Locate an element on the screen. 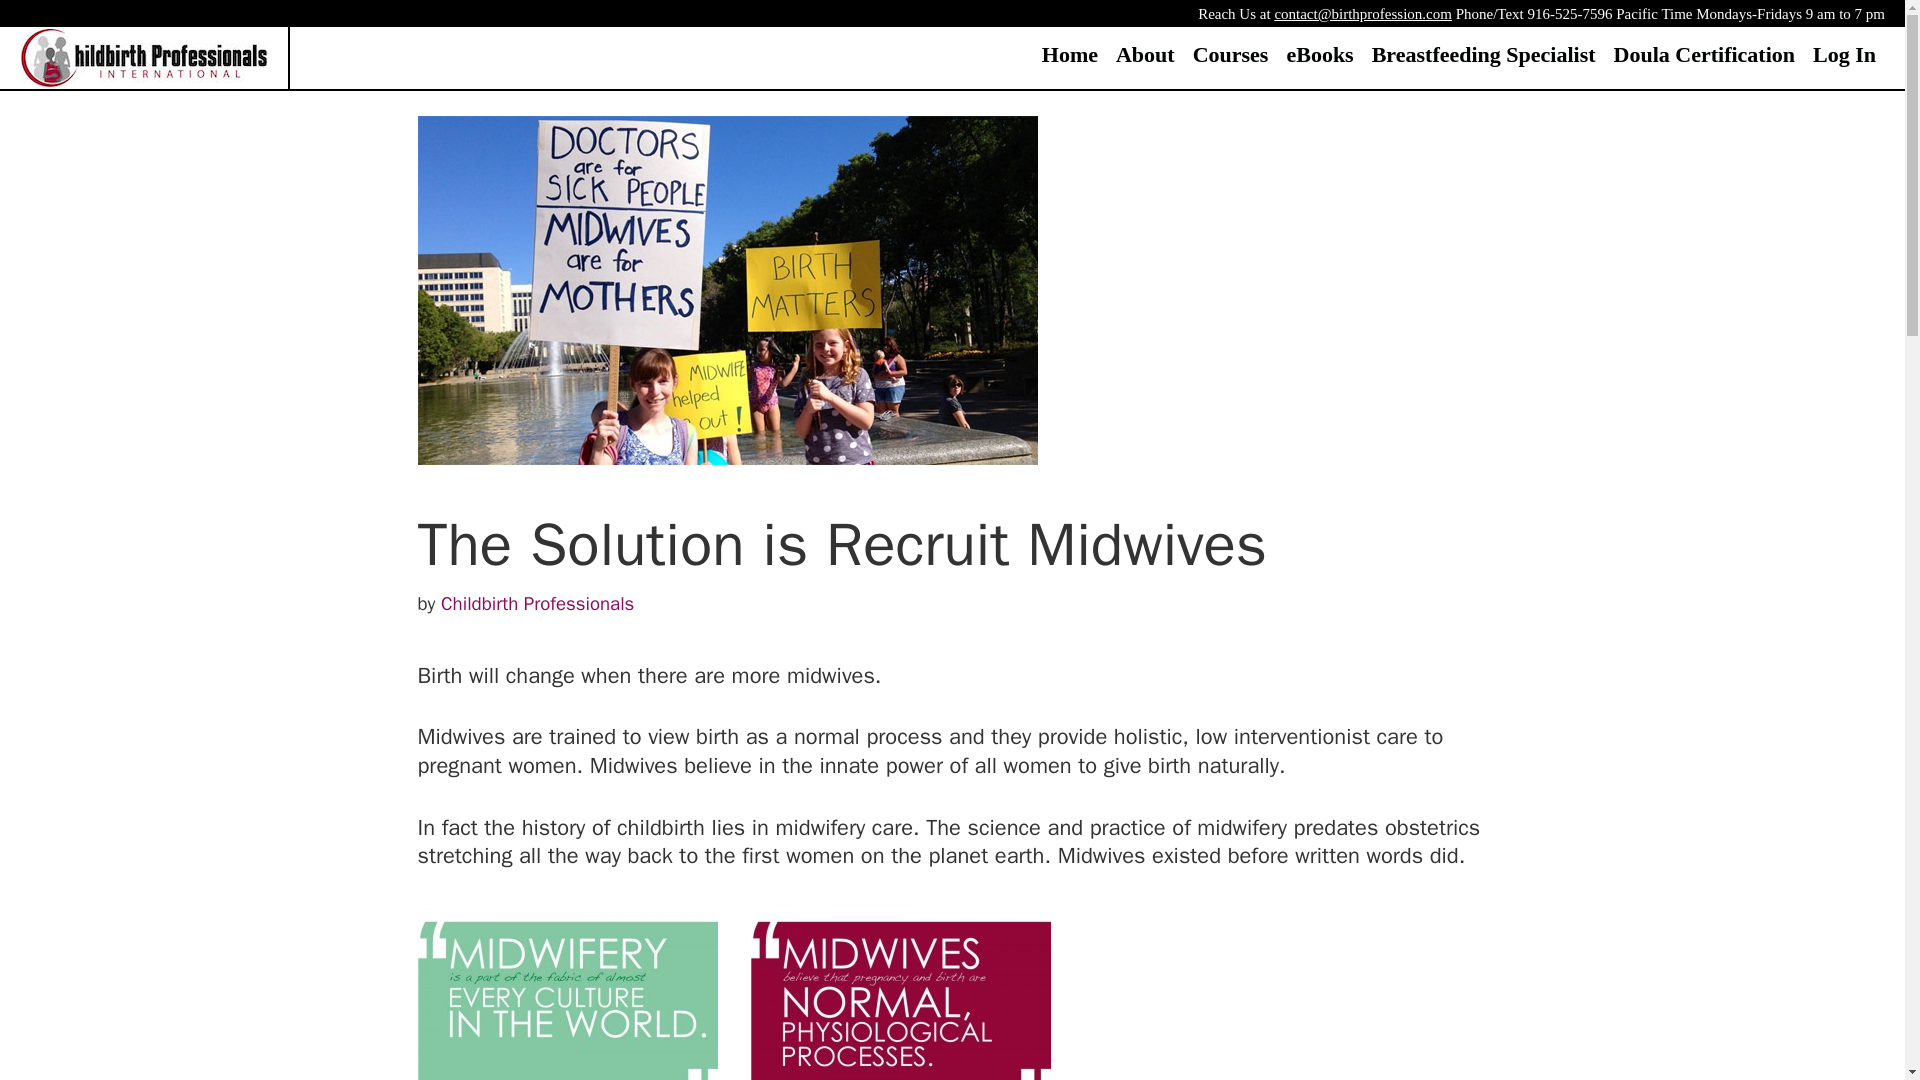  About is located at coordinates (1146, 53).